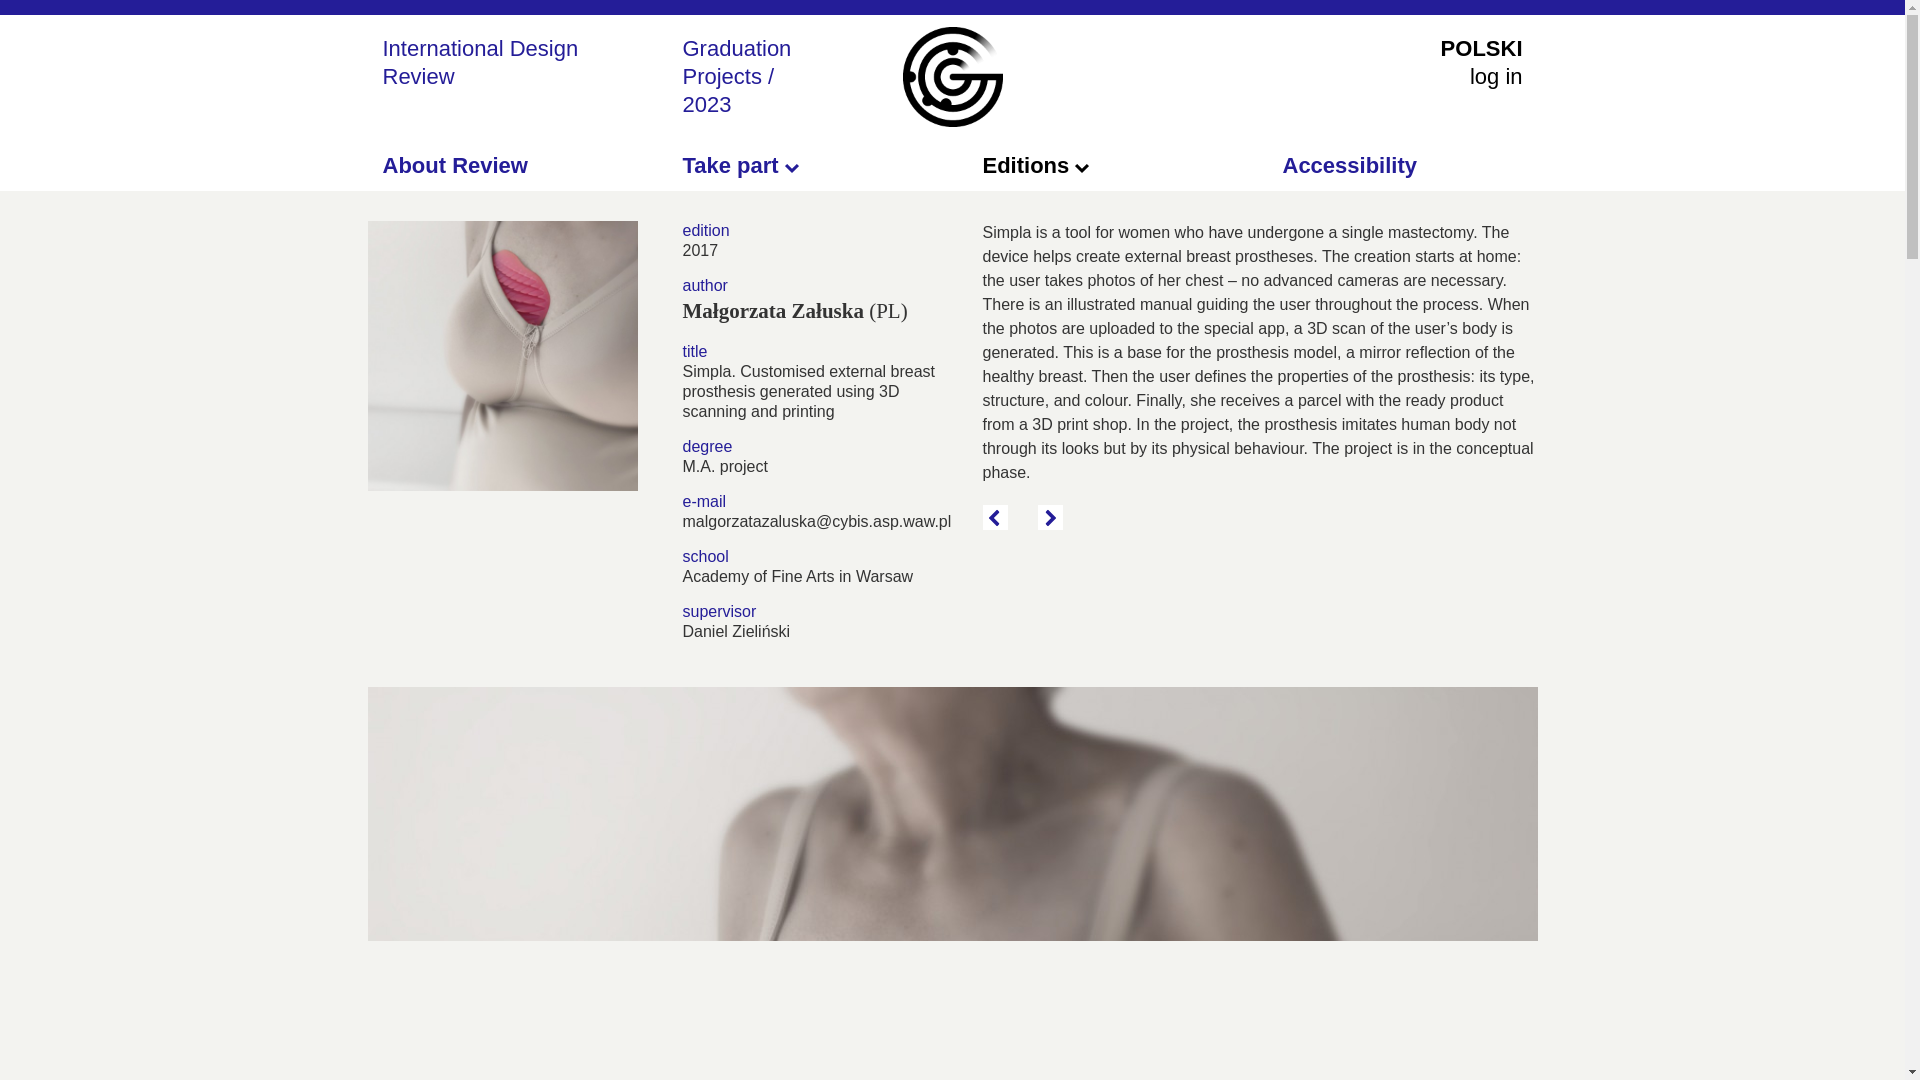 The width and height of the screenshot is (1920, 1080). Describe the element at coordinates (1482, 48) in the screenshot. I see `POLSKI` at that location.